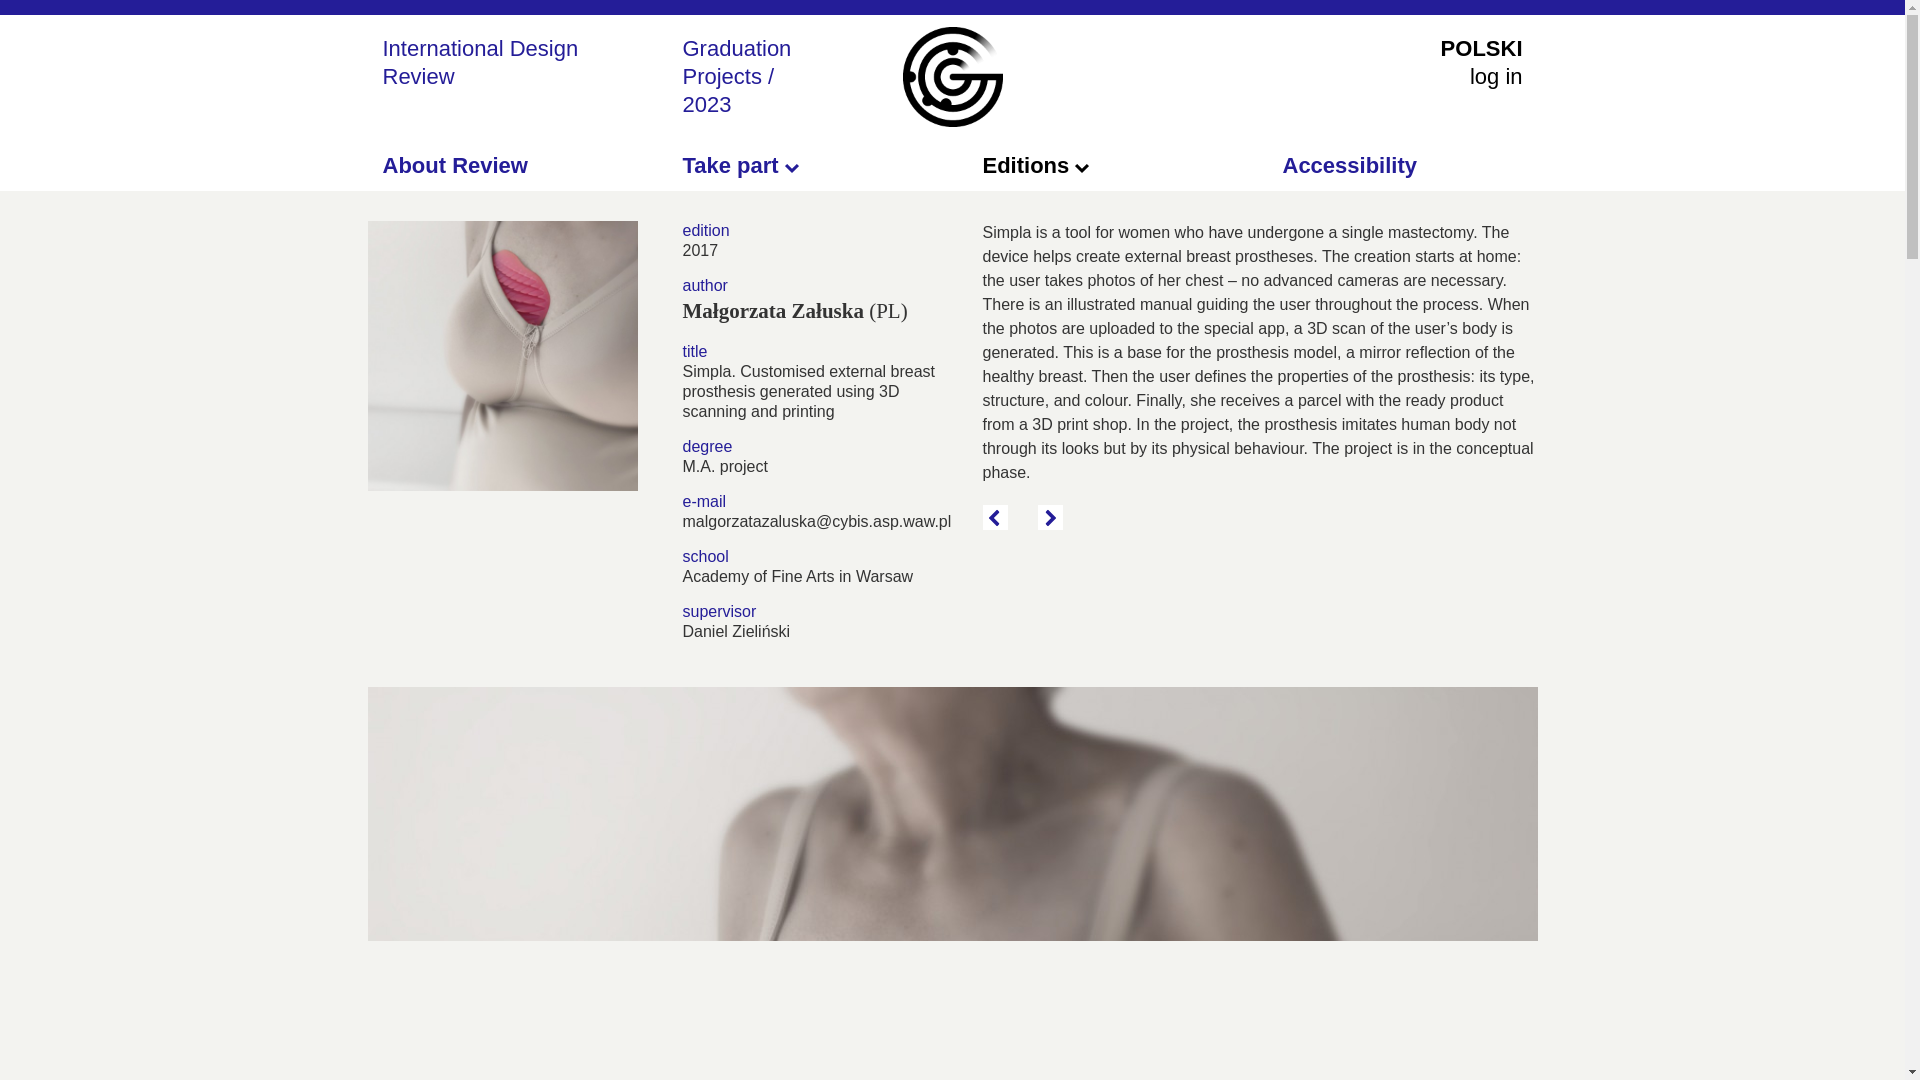 The width and height of the screenshot is (1920, 1080). Describe the element at coordinates (1482, 48) in the screenshot. I see `POLSKI` at that location.